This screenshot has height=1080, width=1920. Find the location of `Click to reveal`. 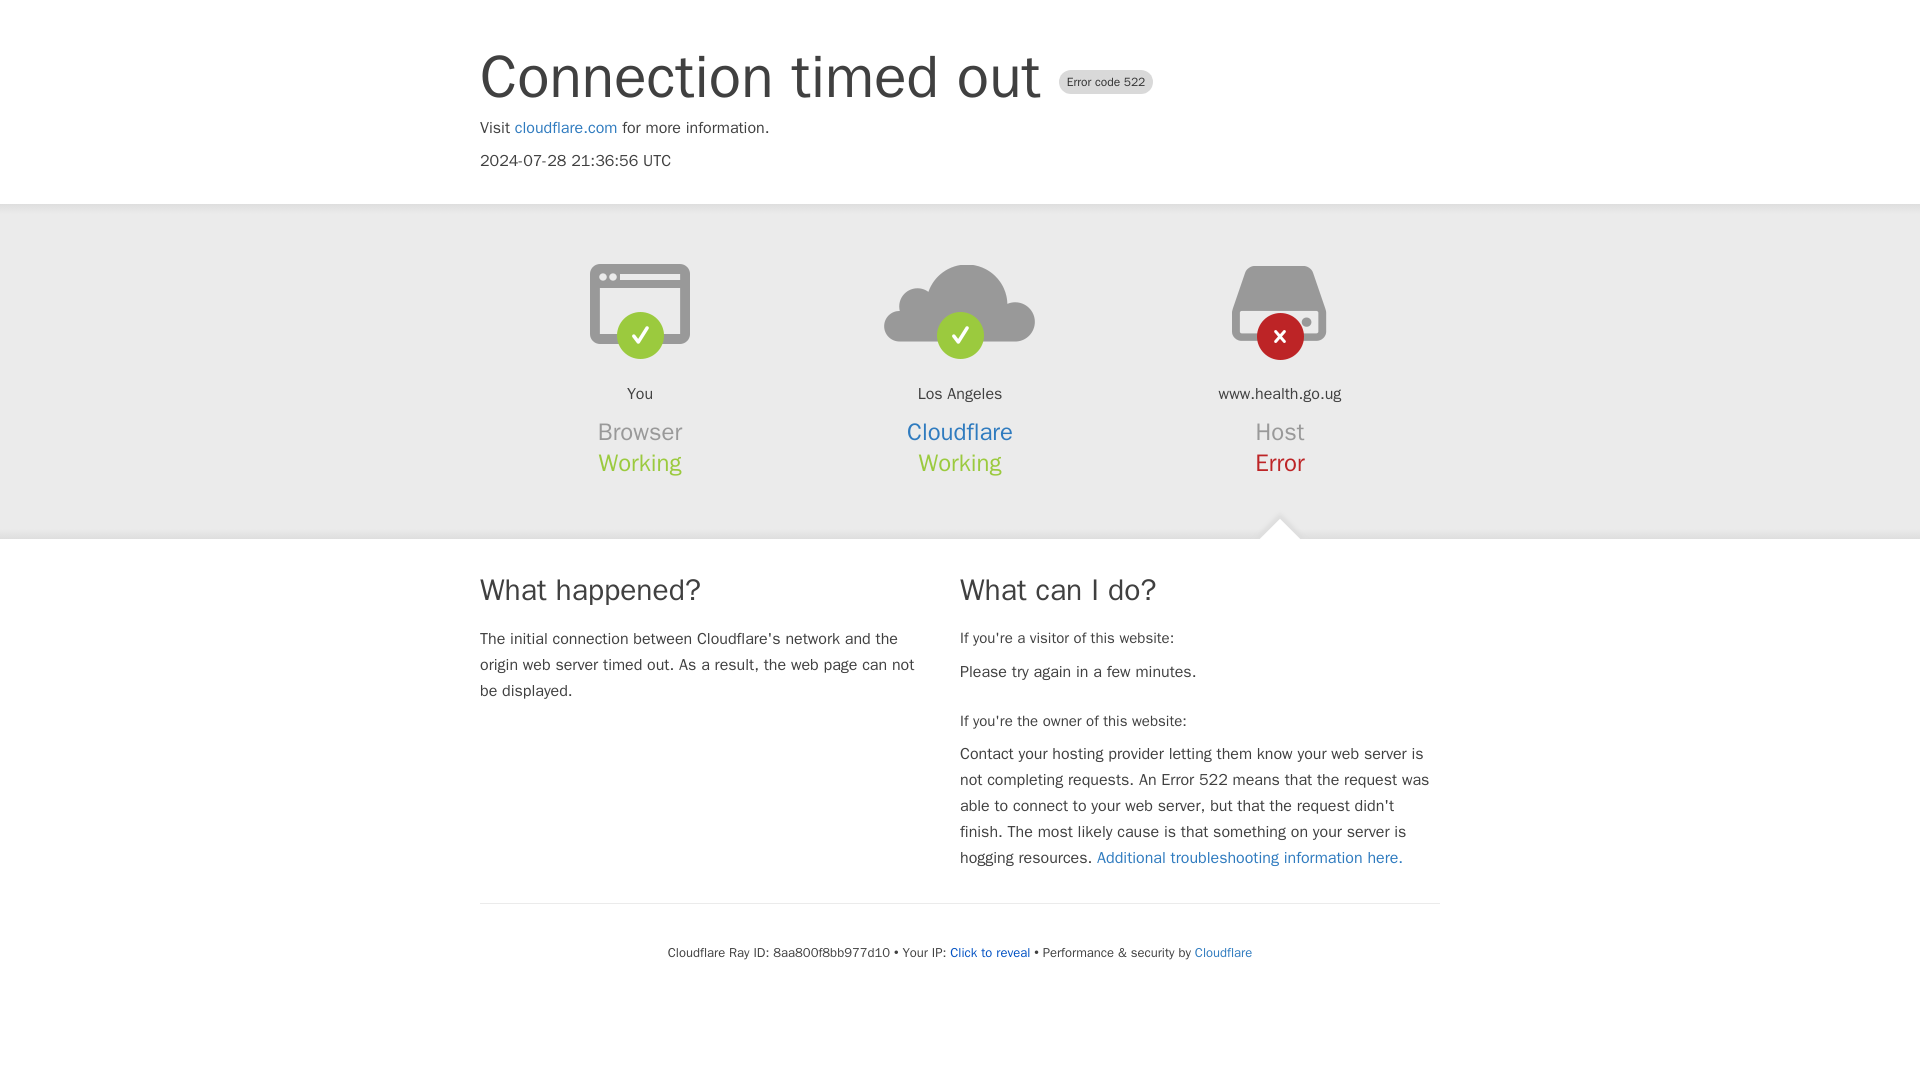

Click to reveal is located at coordinates (990, 952).